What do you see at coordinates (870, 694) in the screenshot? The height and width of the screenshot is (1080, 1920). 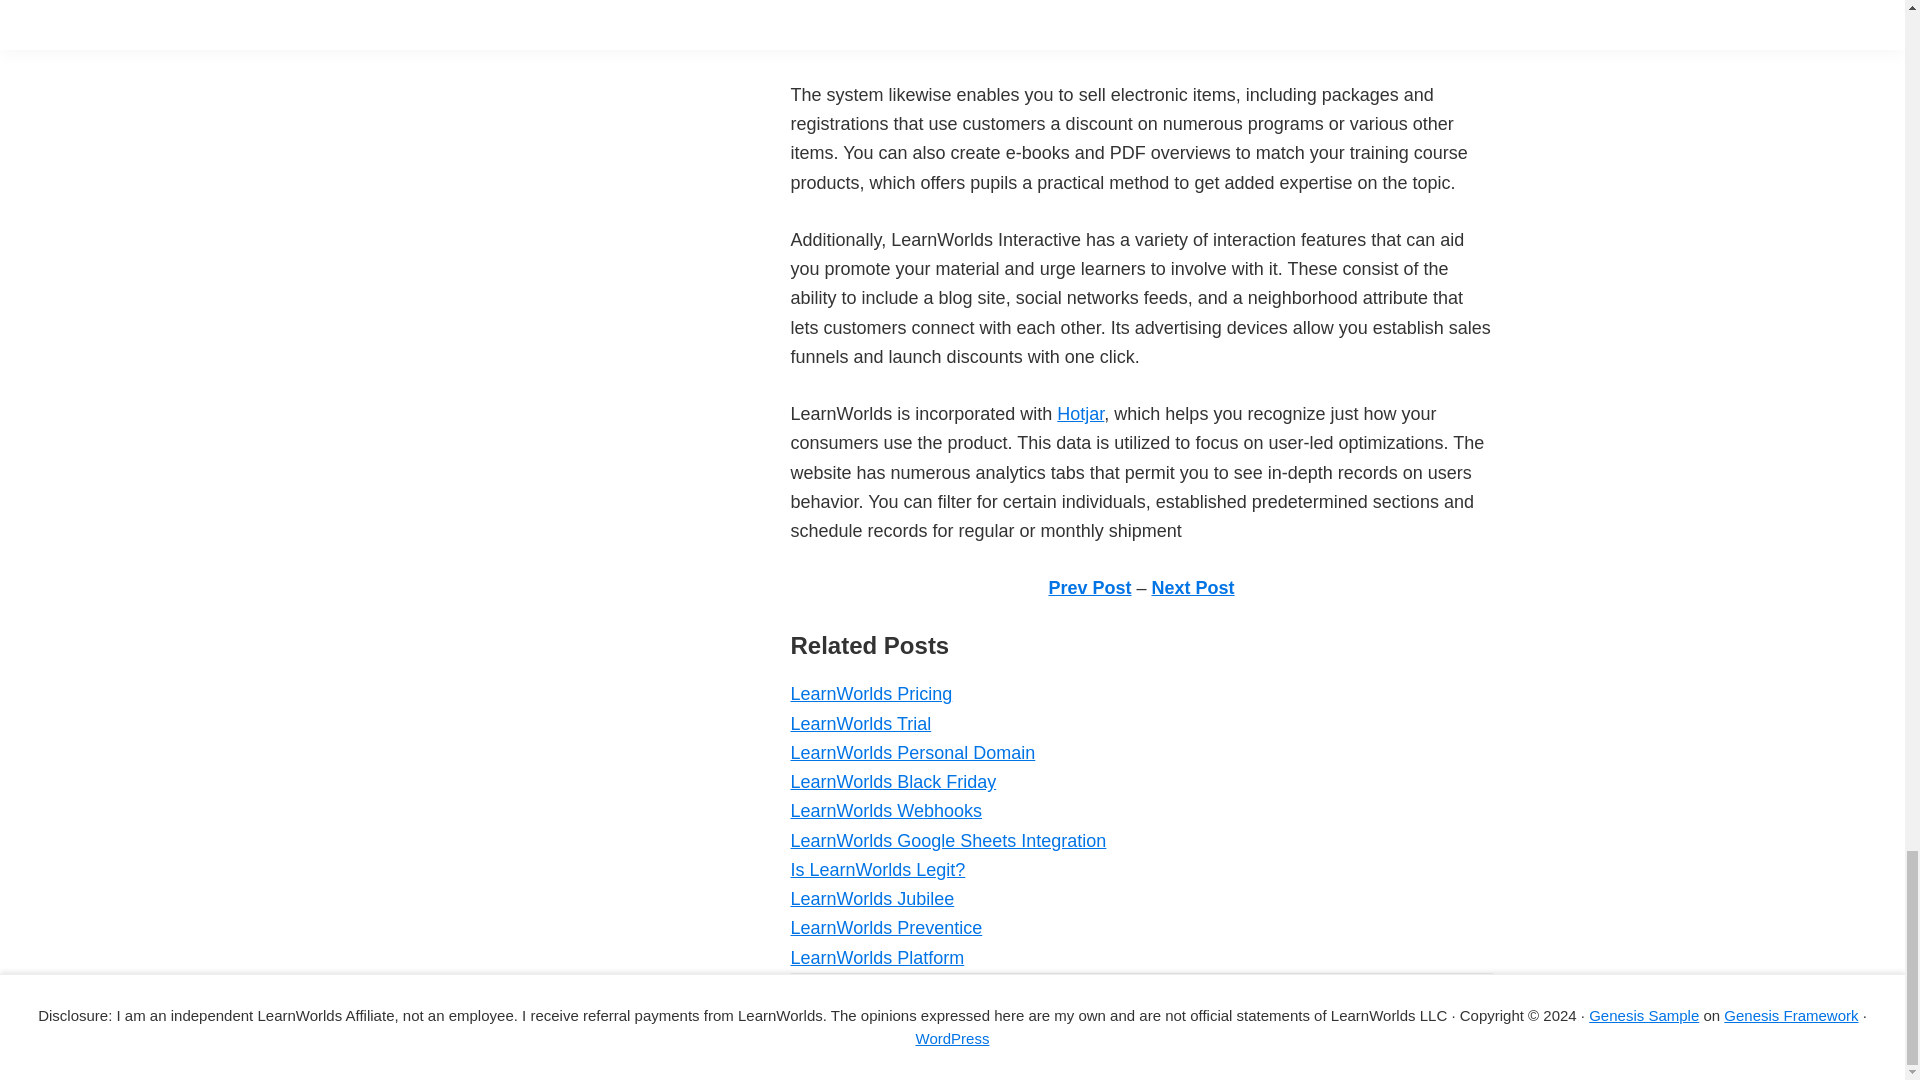 I see `LearnWorlds Pricing` at bounding box center [870, 694].